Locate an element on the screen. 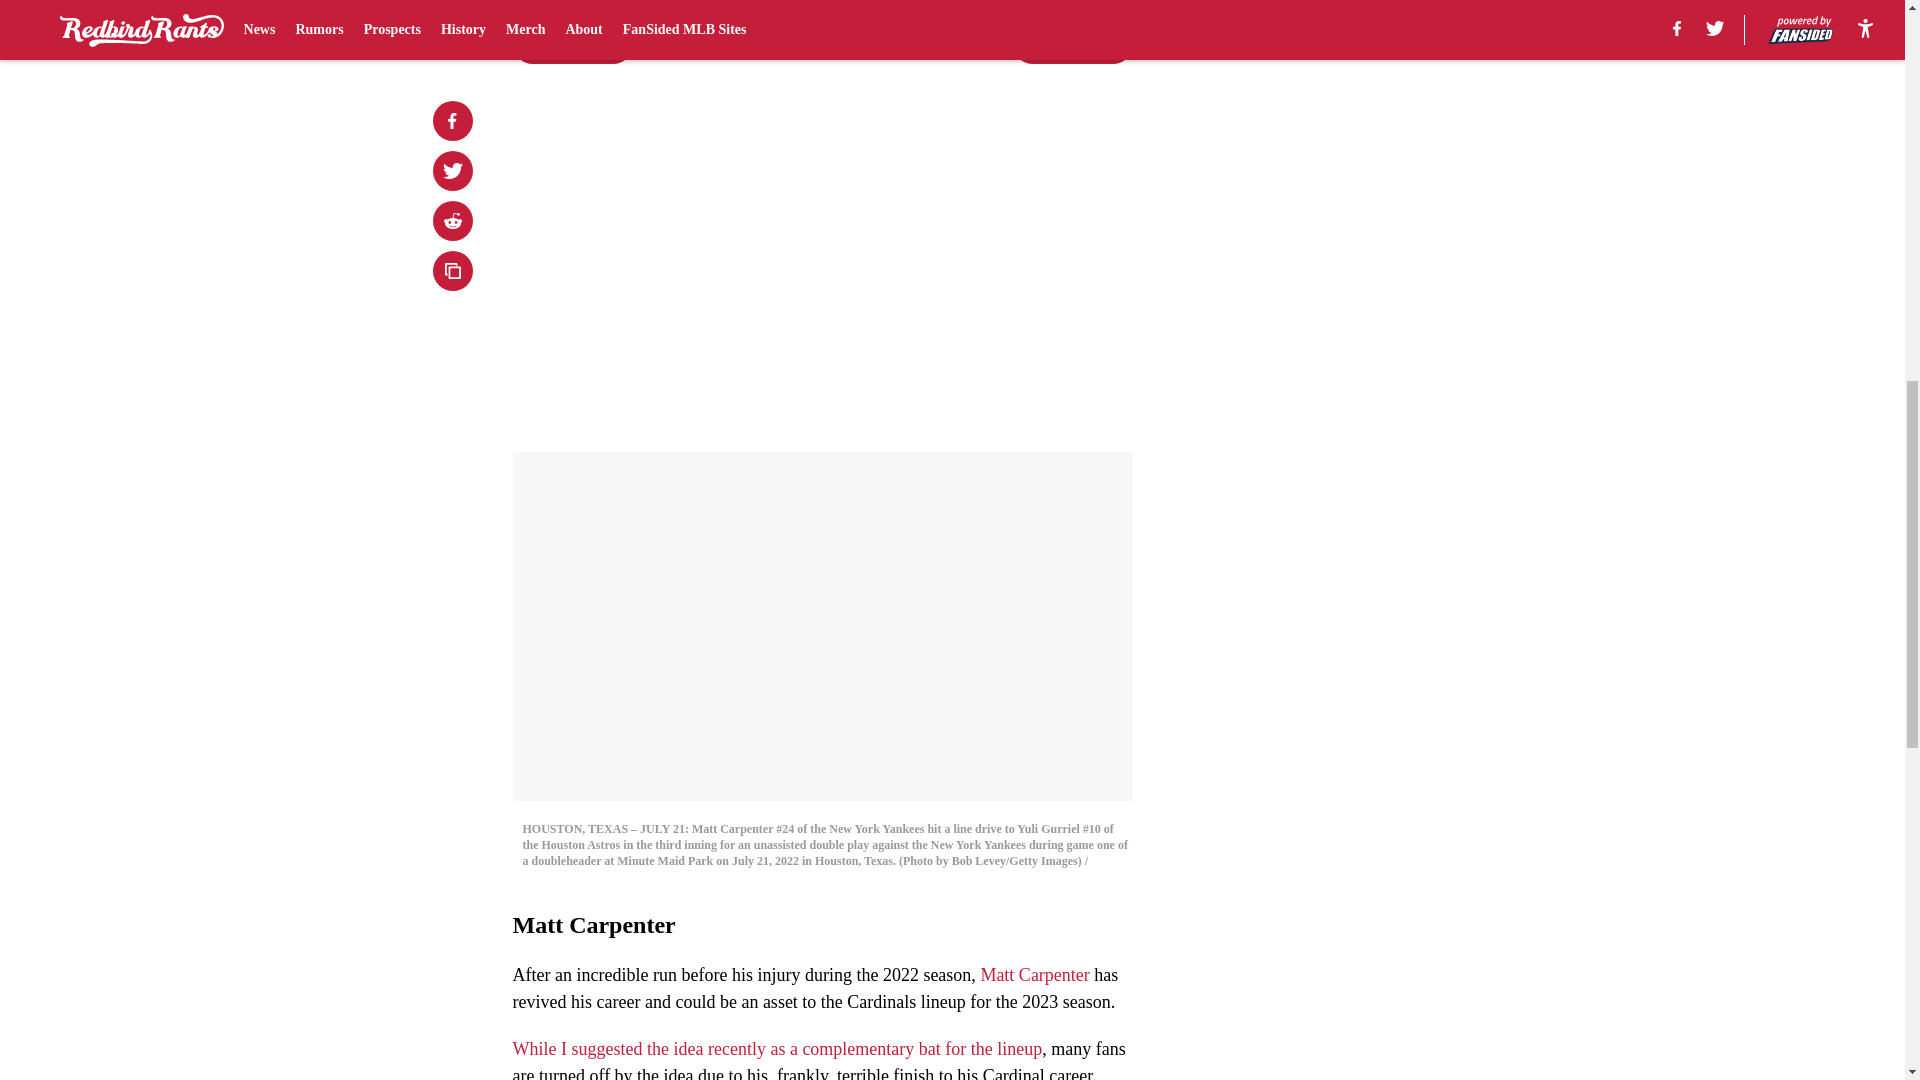 The width and height of the screenshot is (1920, 1080). Prev is located at coordinates (572, 43).